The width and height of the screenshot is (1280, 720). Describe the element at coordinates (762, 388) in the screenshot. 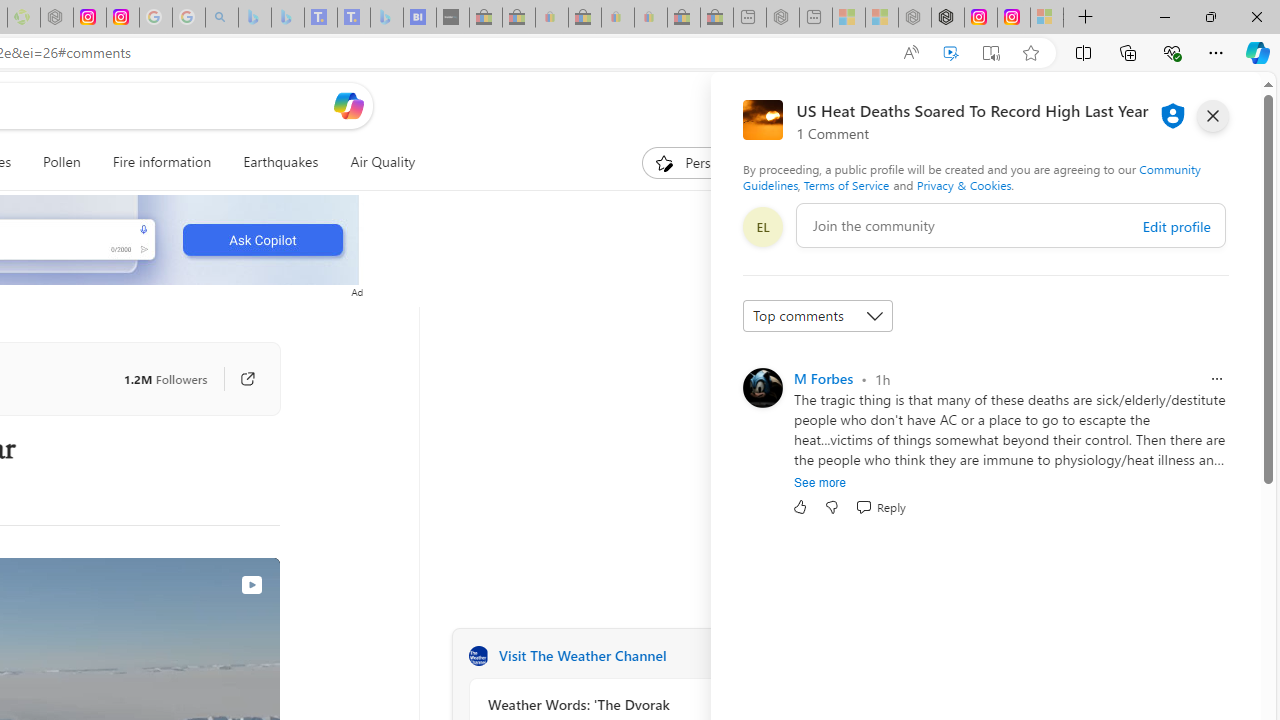

I see `Profile Picture` at that location.